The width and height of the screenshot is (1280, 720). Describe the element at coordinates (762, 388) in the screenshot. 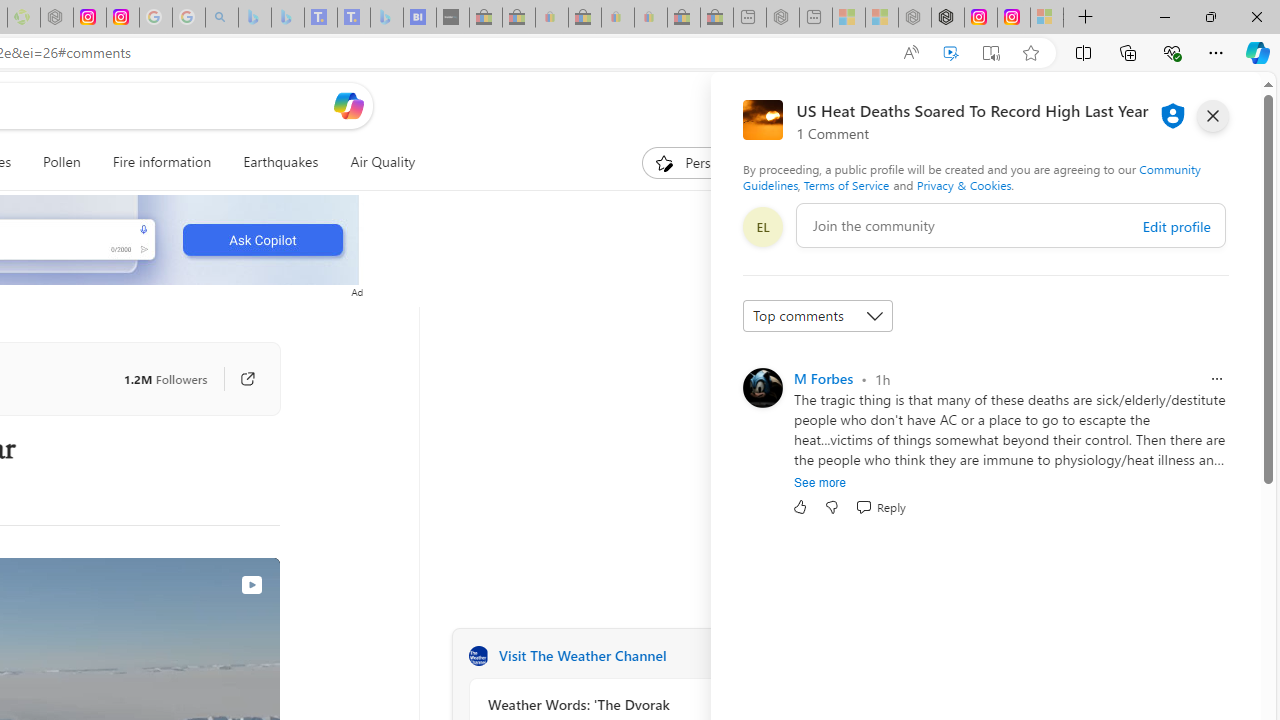

I see `Profile Picture` at that location.